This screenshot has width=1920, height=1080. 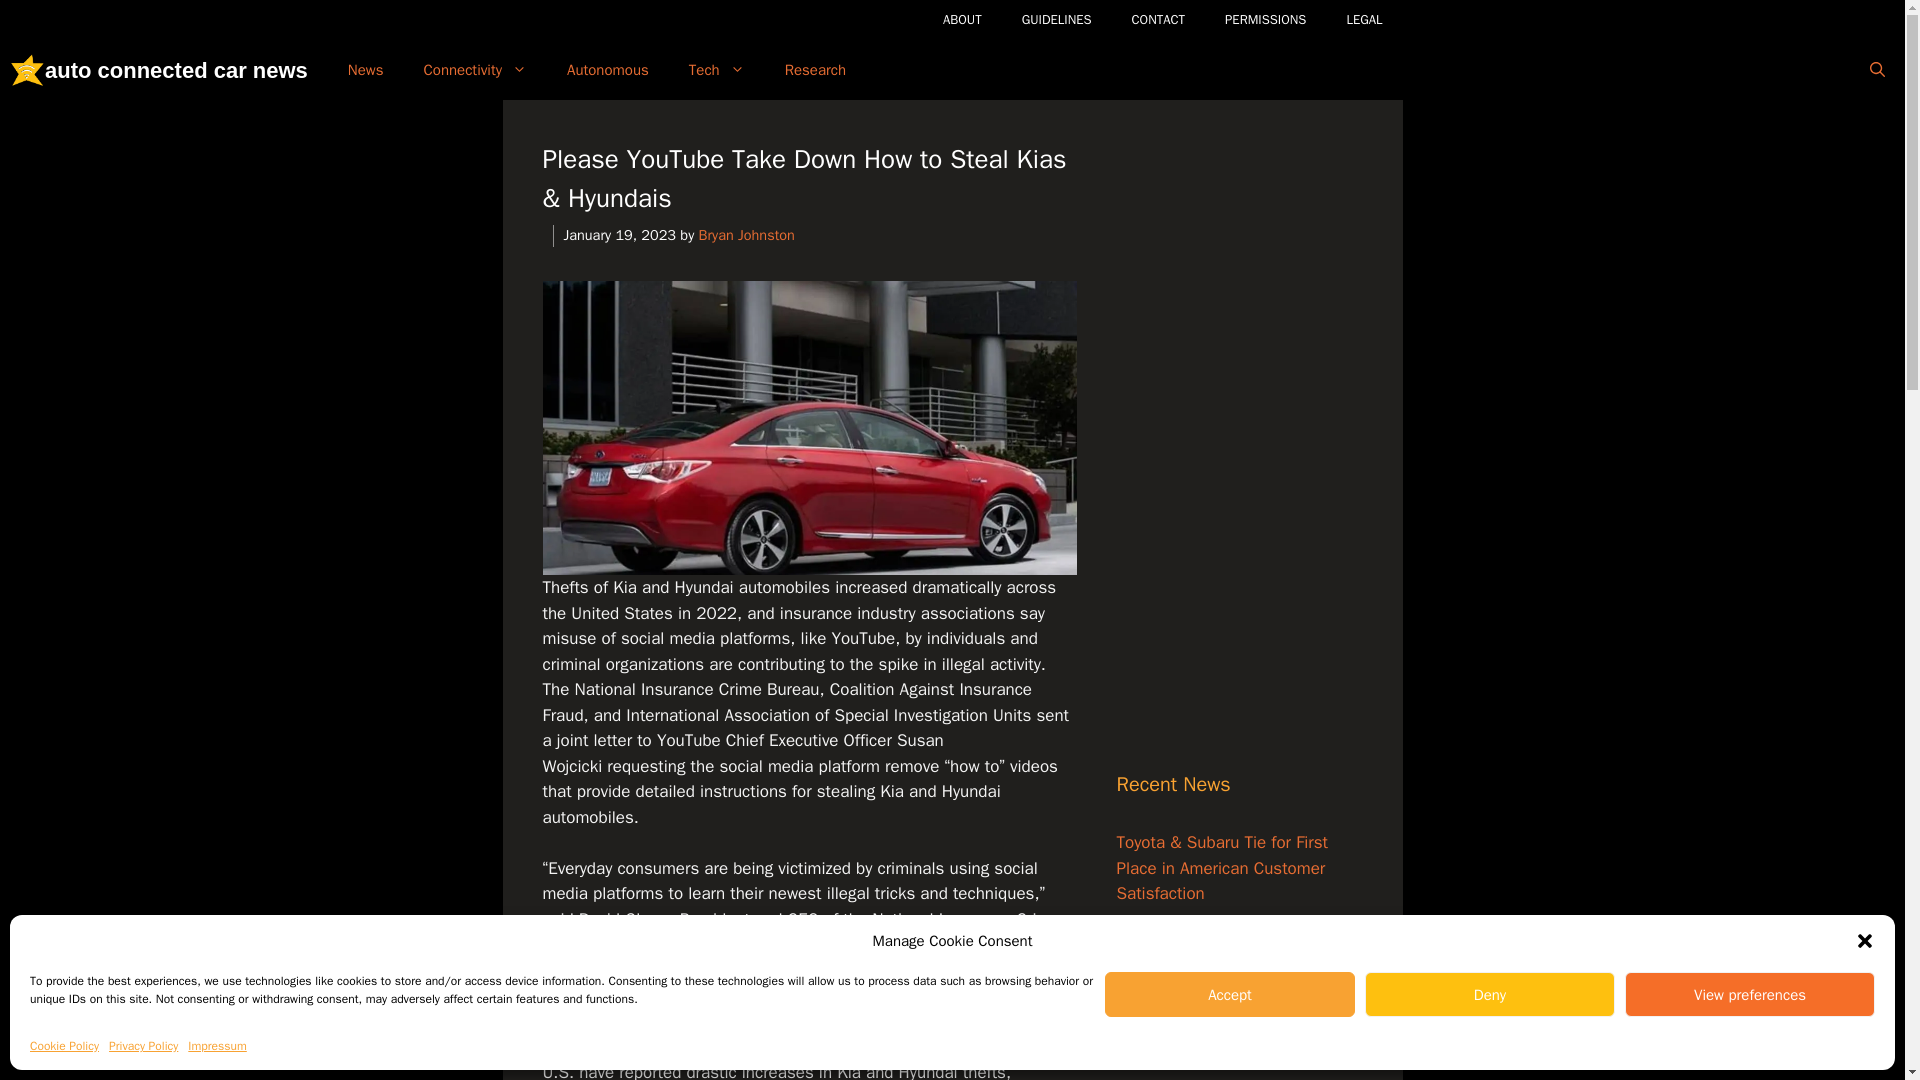 What do you see at coordinates (1364, 20) in the screenshot?
I see `LEGAL` at bounding box center [1364, 20].